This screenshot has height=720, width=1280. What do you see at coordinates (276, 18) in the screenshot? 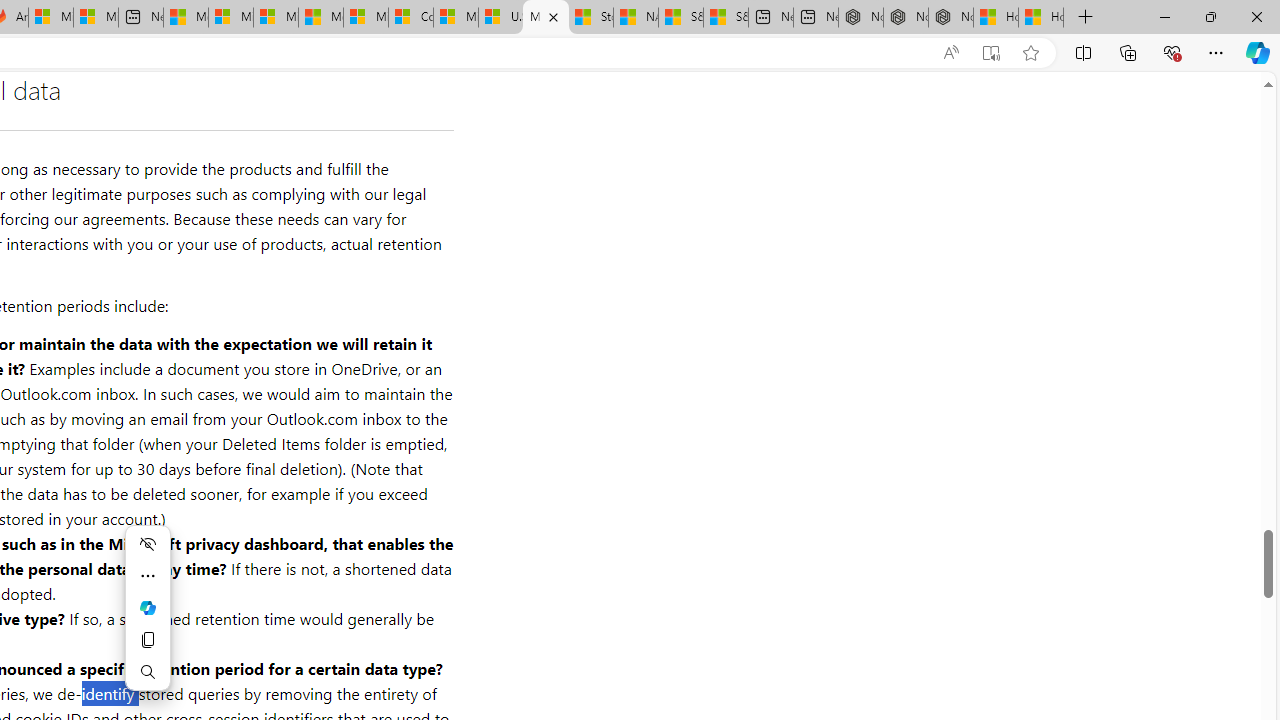
I see `Microsoft account | Home` at bounding box center [276, 18].